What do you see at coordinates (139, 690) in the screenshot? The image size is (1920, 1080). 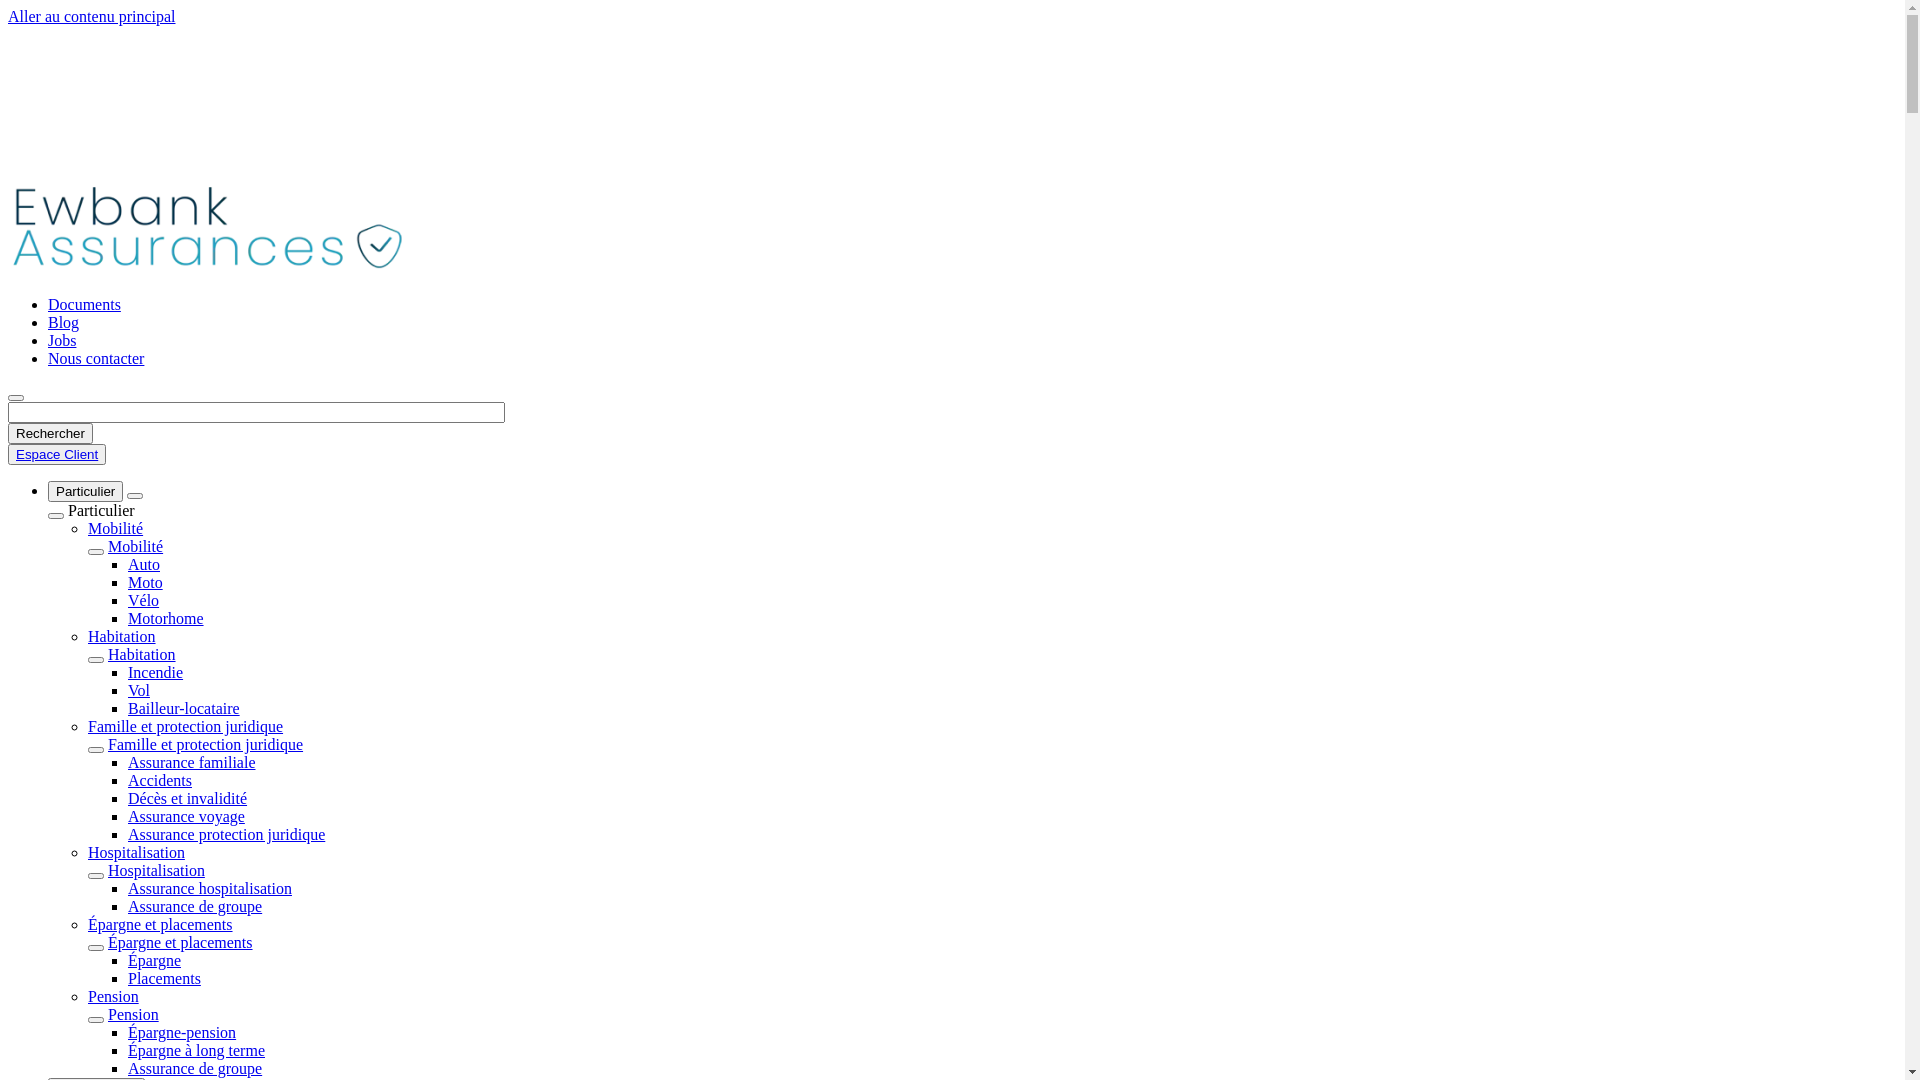 I see `Vol` at bounding box center [139, 690].